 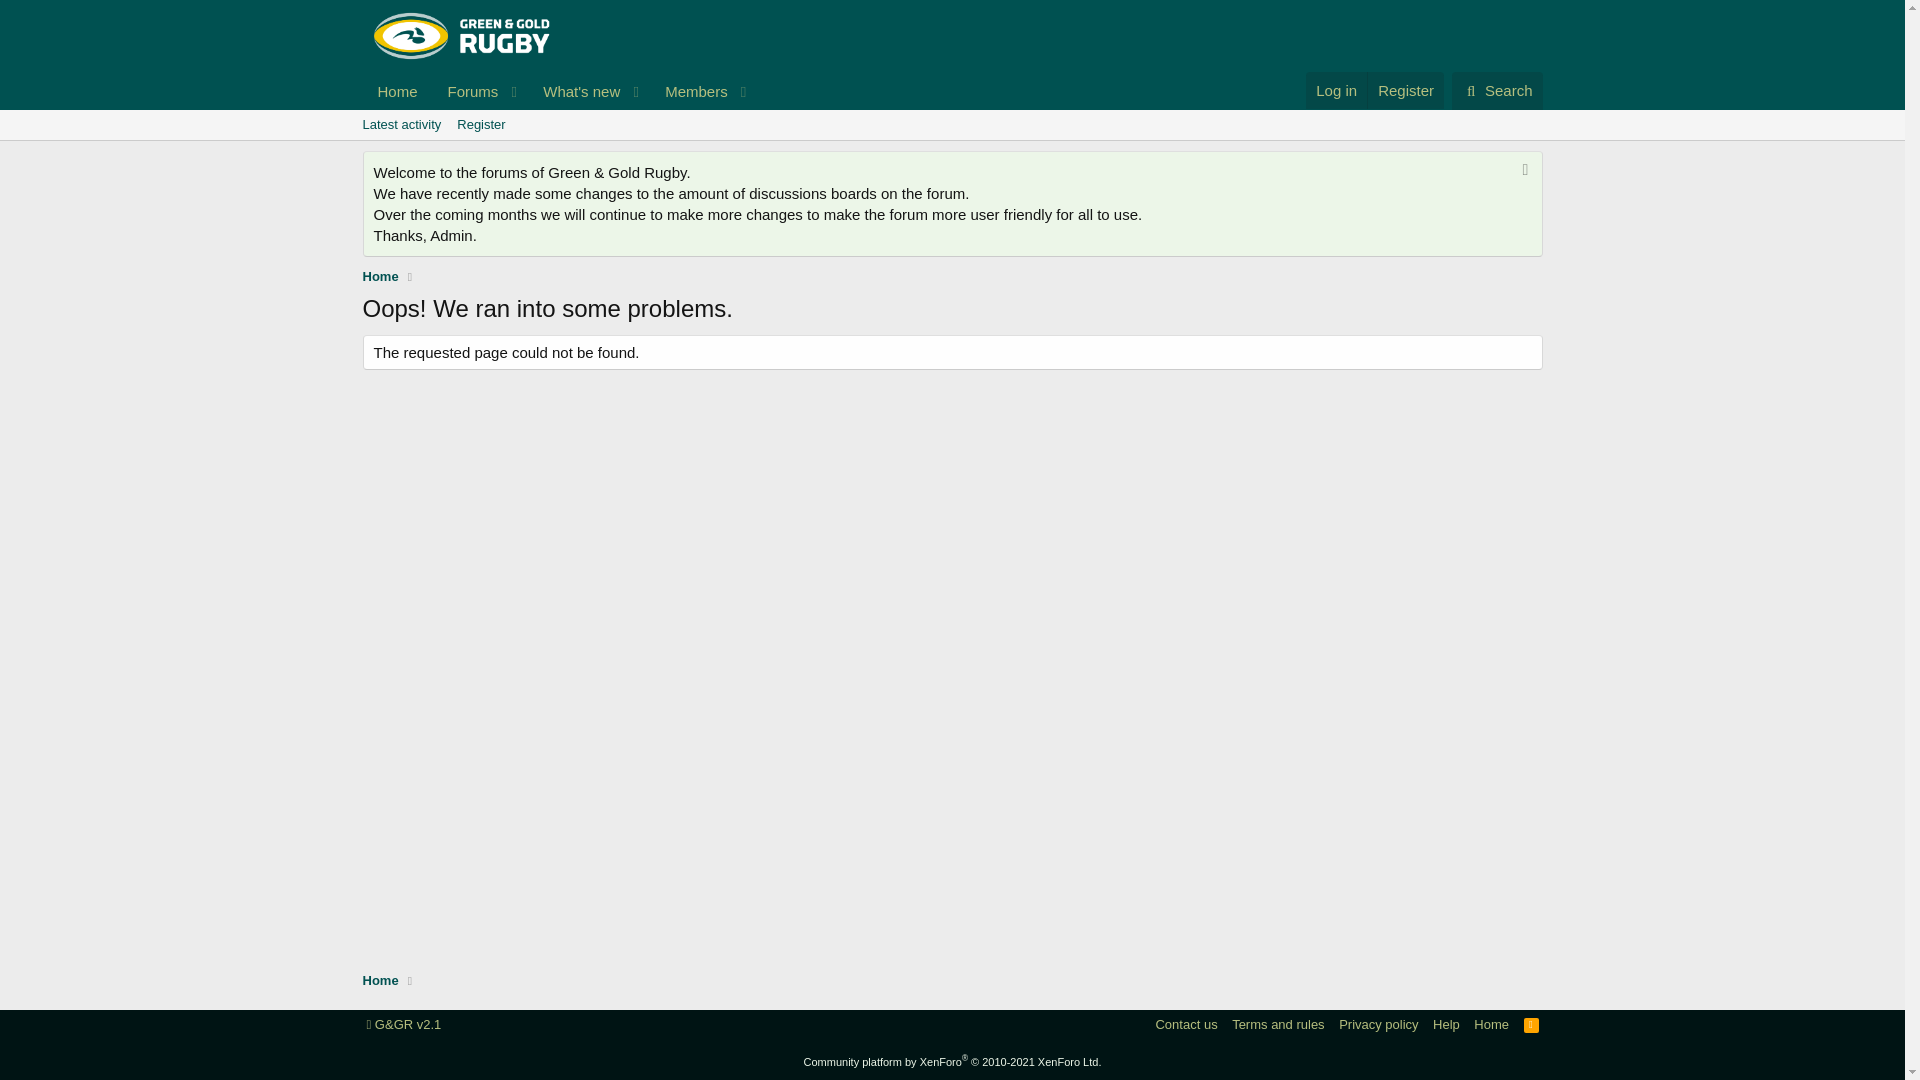 What do you see at coordinates (1497, 91) in the screenshot?
I see `Latest activity` at bounding box center [1497, 91].